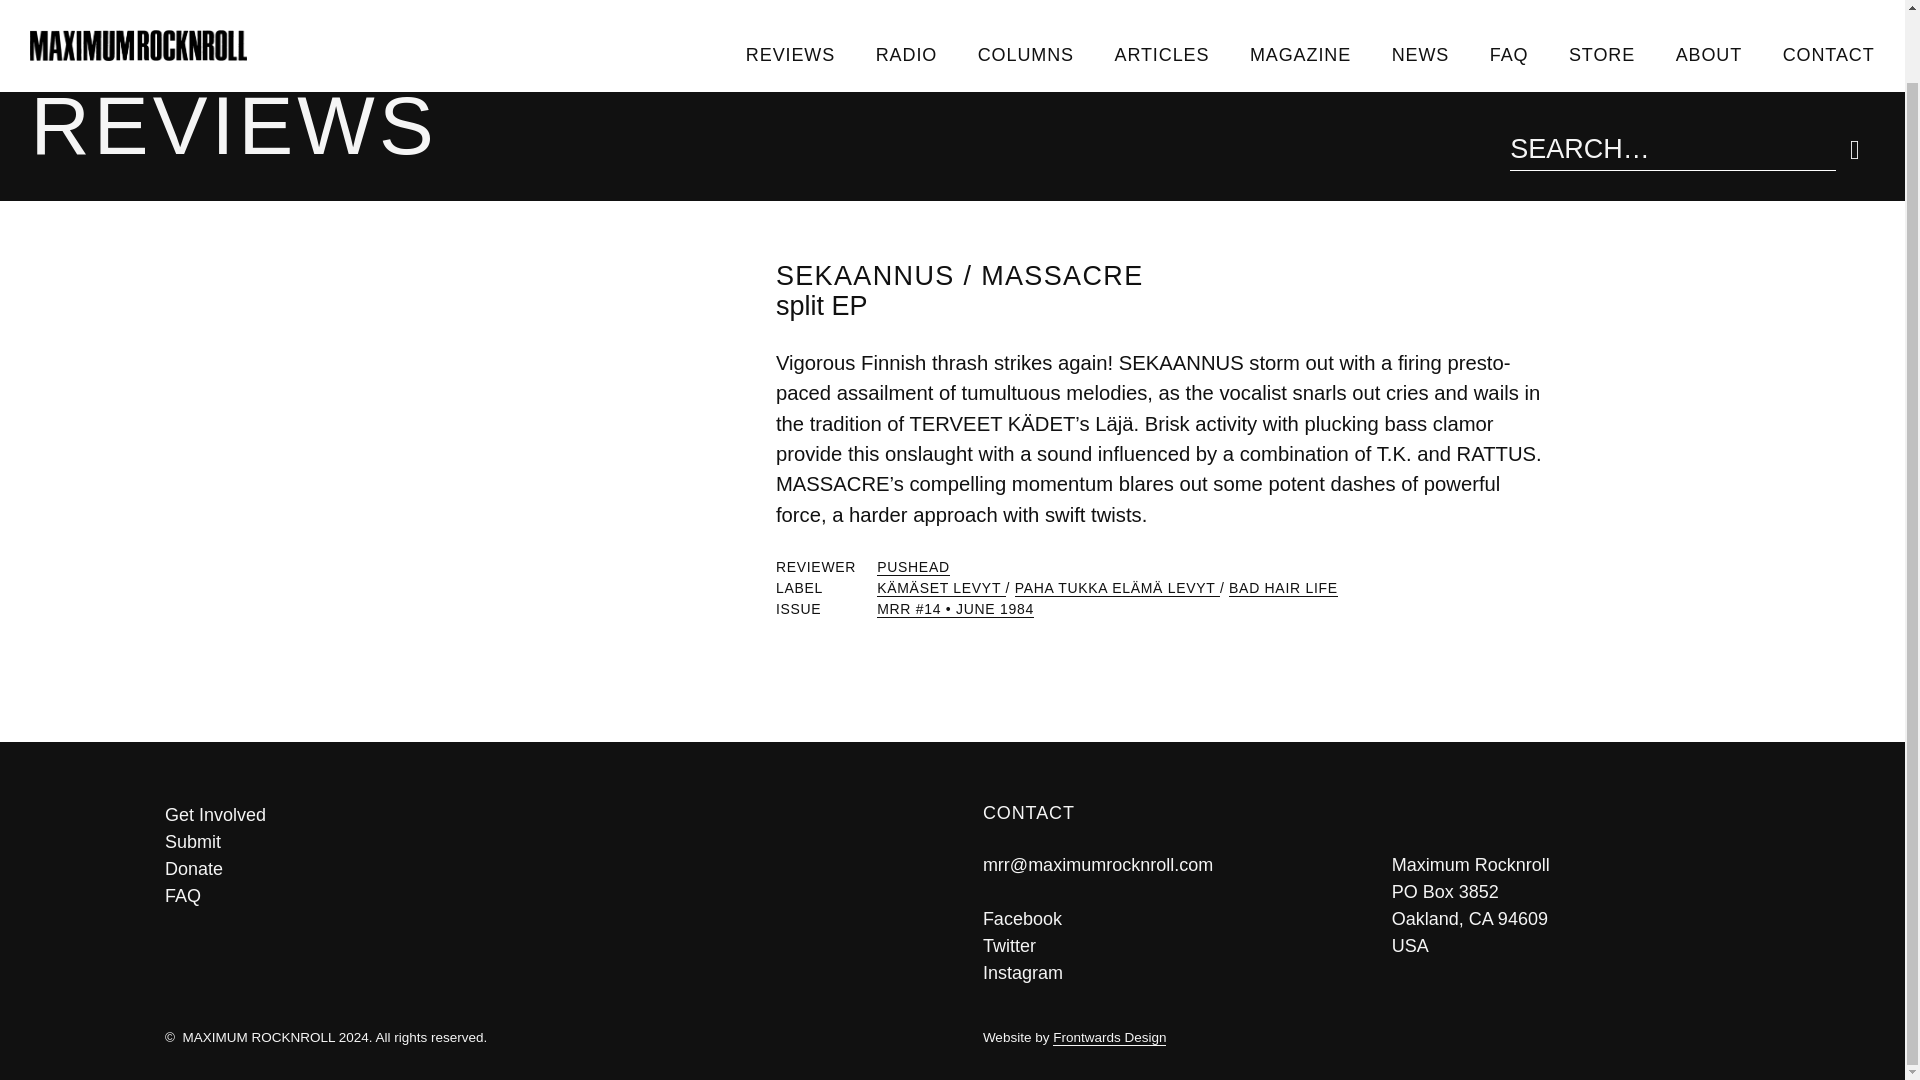 This screenshot has height=1080, width=1920. I want to click on FAQ, so click(1508, 1).